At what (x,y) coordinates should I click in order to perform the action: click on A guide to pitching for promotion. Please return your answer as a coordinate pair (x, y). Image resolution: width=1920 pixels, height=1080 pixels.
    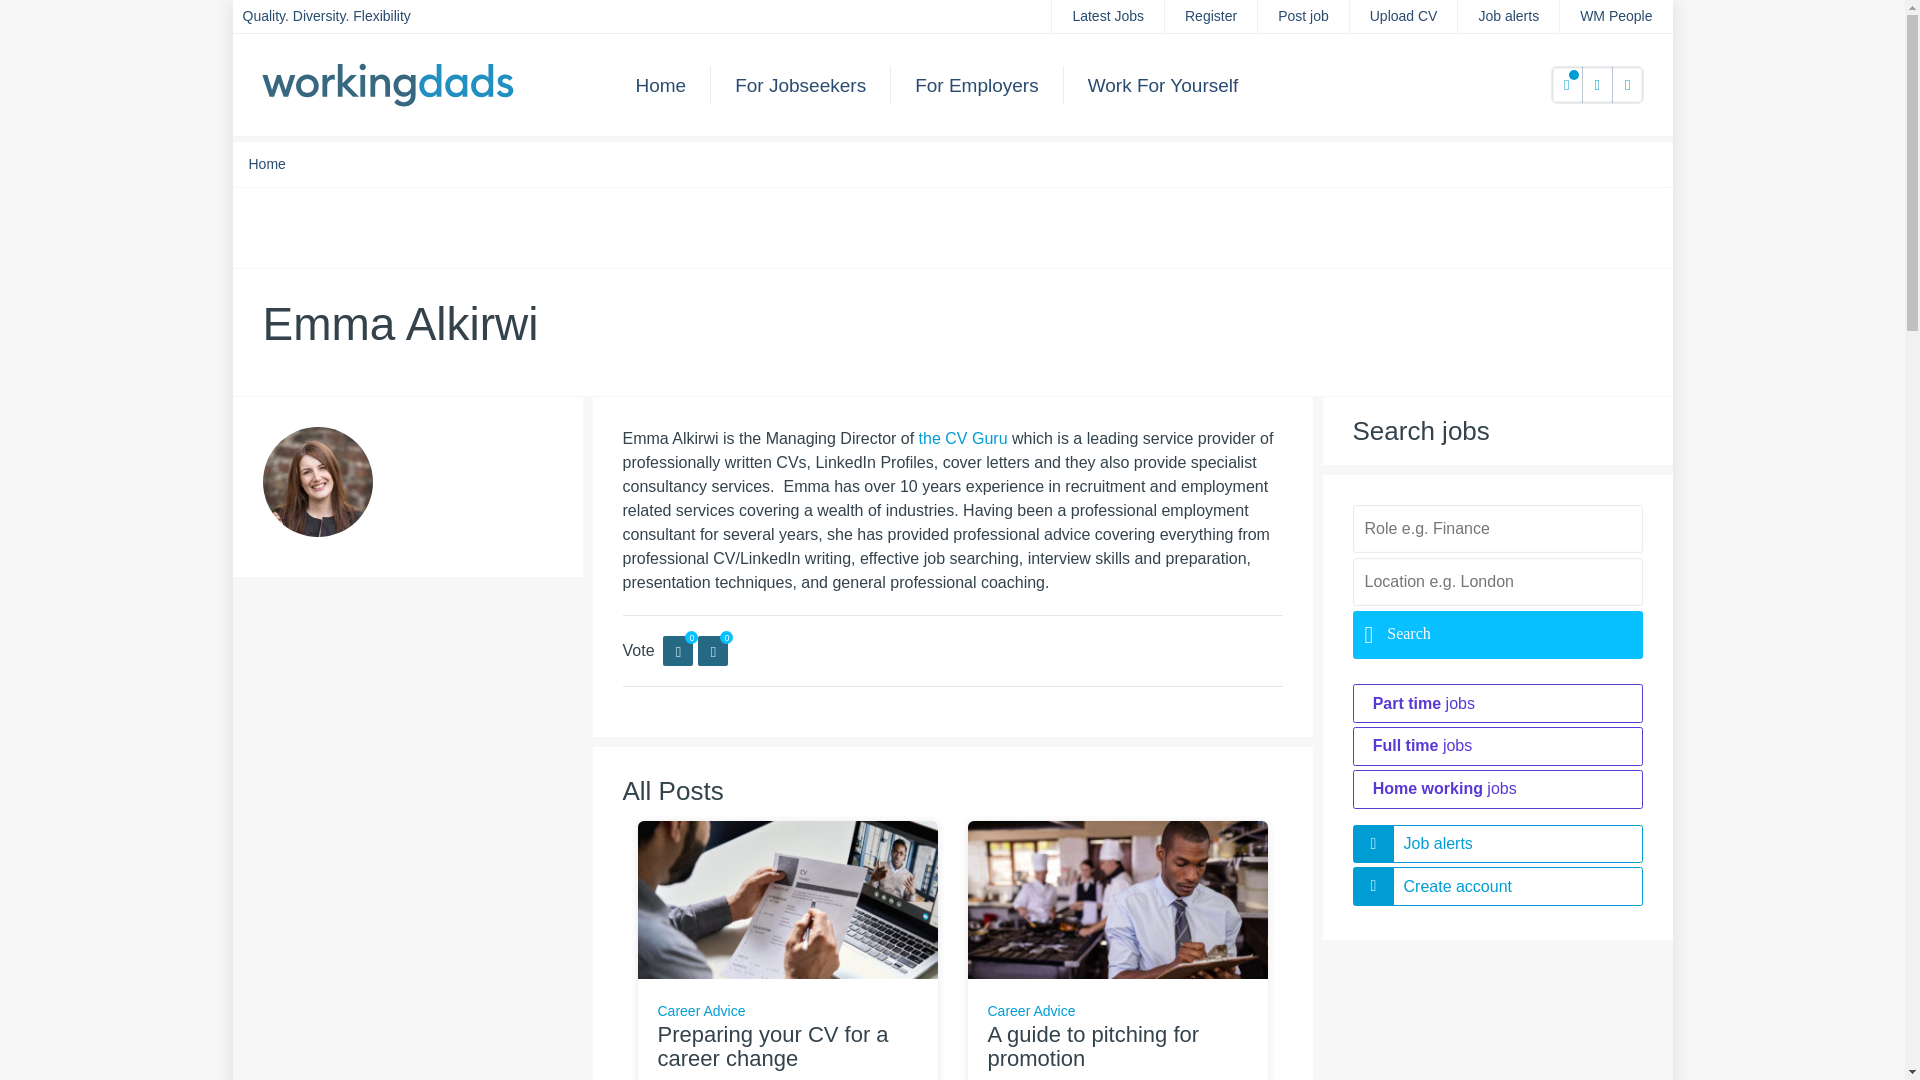
    Looking at the image, I should click on (1117, 898).